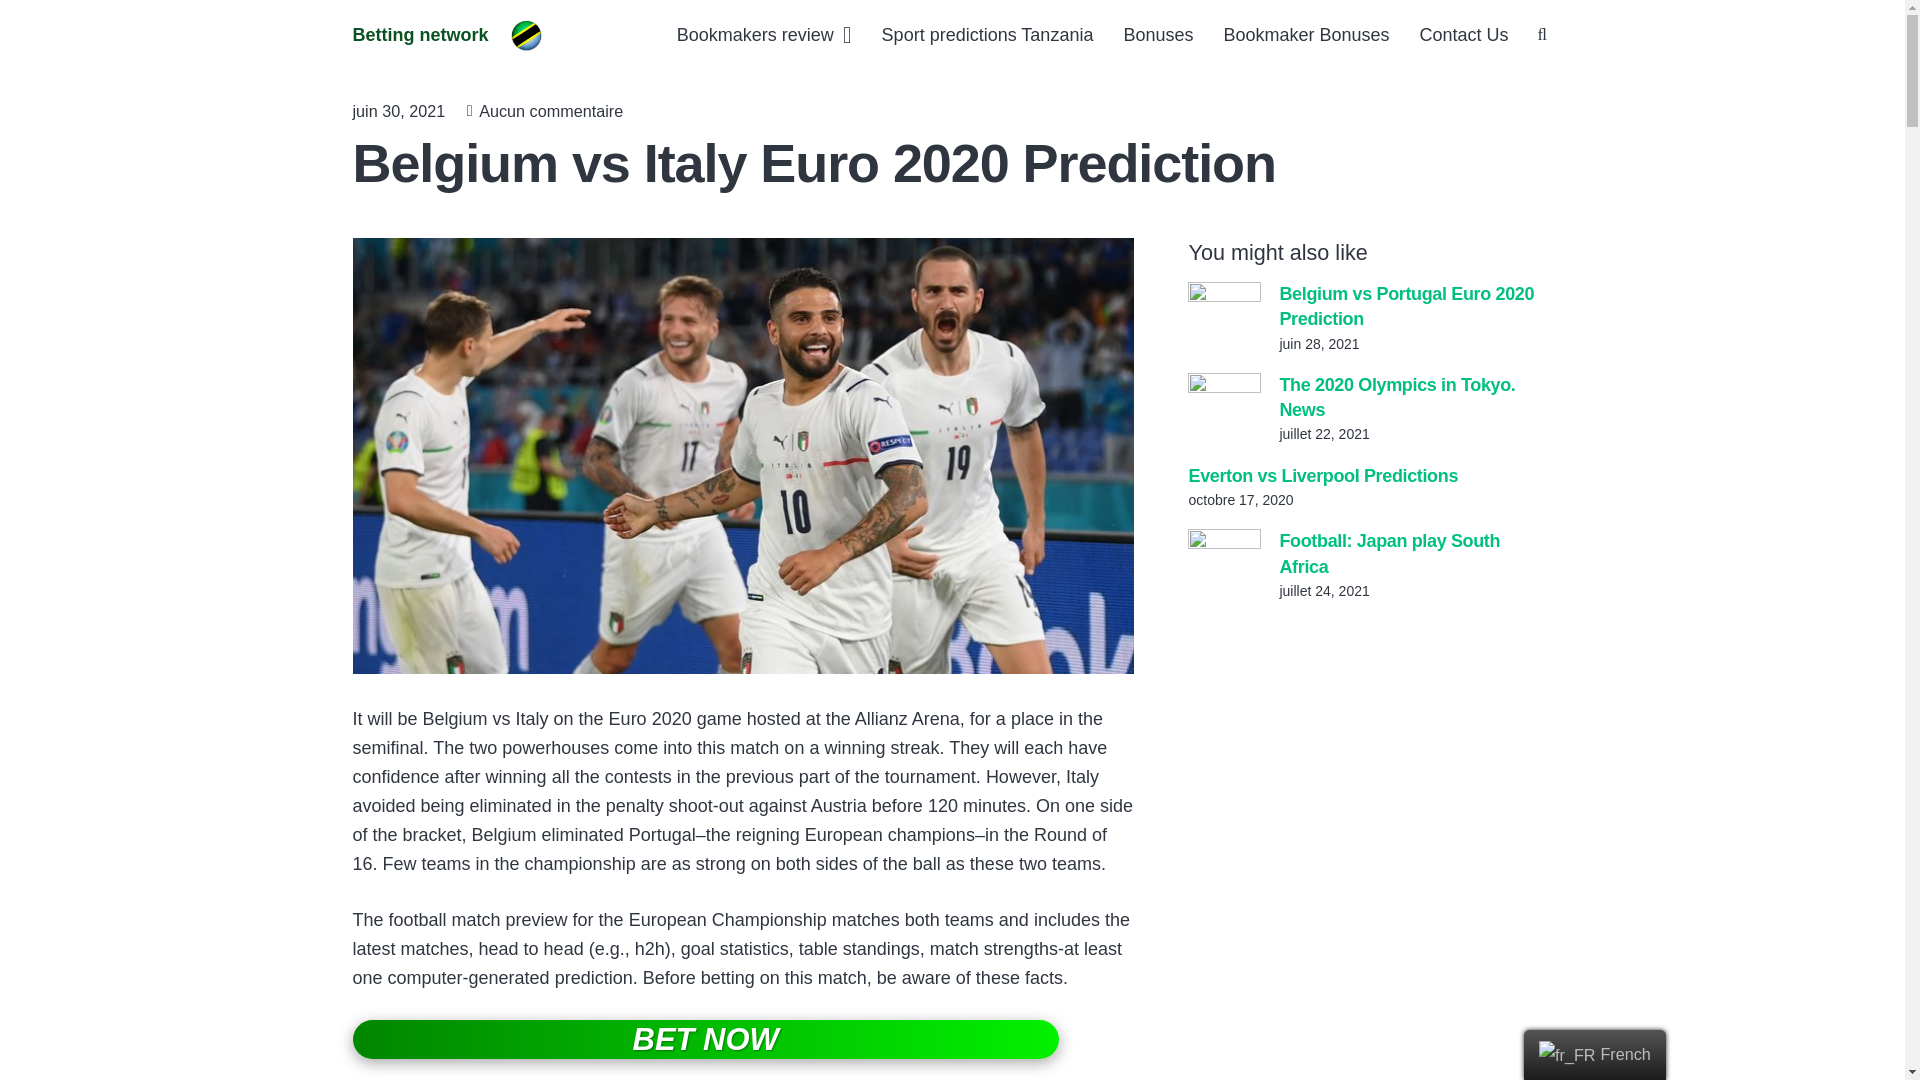 The width and height of the screenshot is (1920, 1080). I want to click on BET NOW, so click(704, 1039).